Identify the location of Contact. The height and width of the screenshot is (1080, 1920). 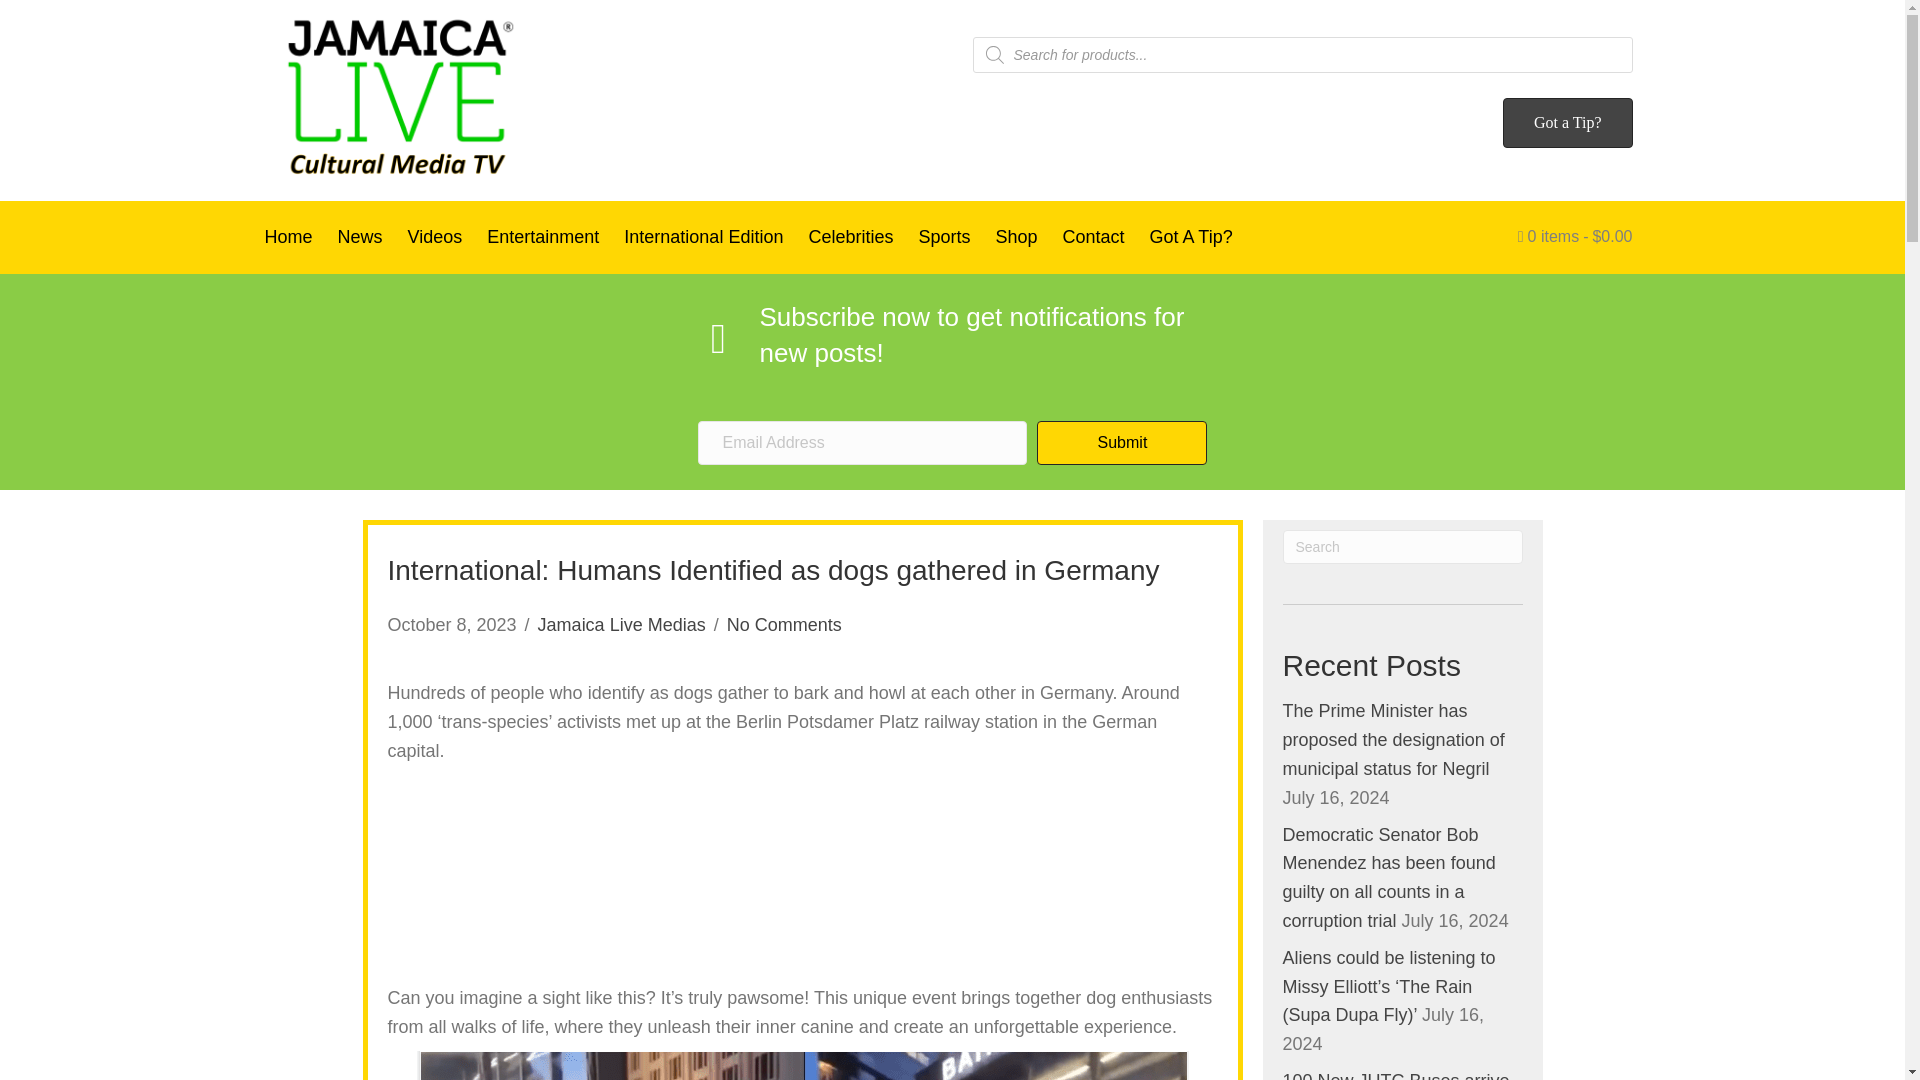
(1093, 237).